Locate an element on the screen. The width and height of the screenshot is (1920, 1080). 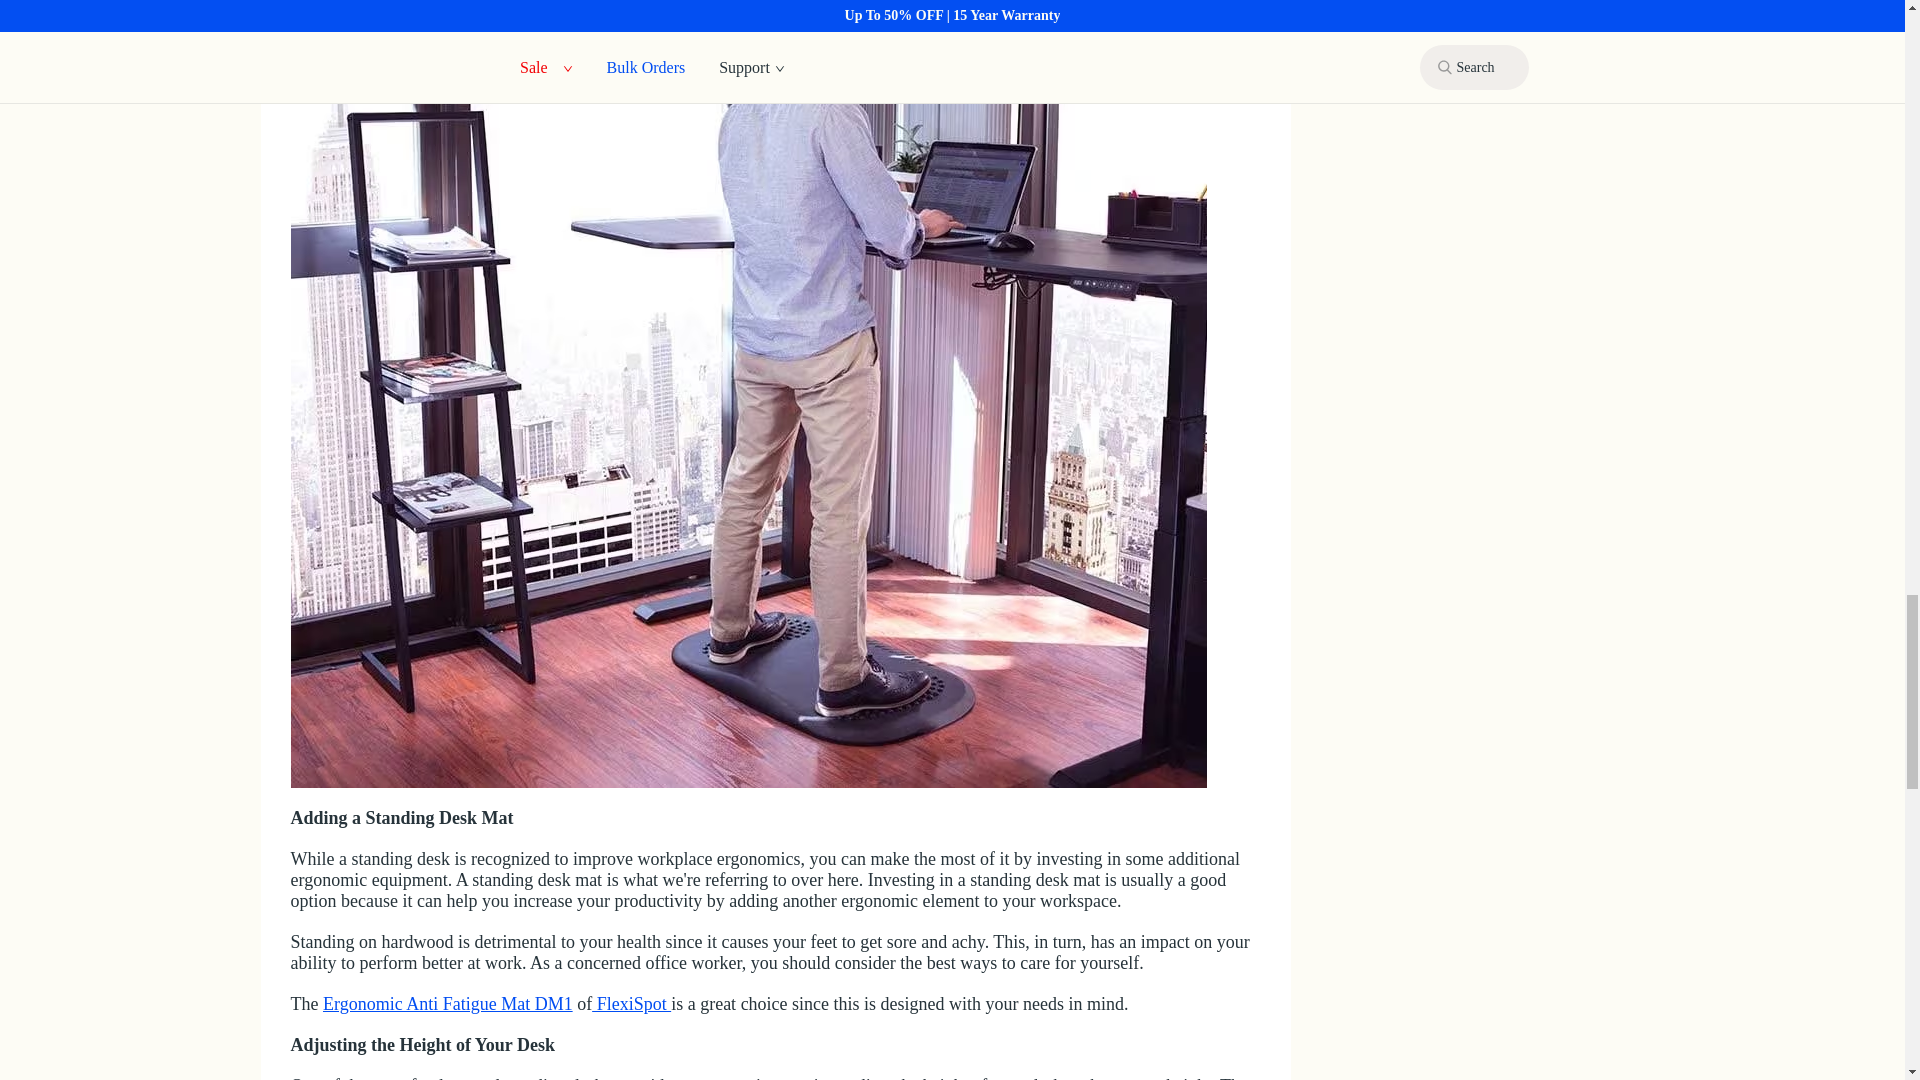
 FlexiSpot  is located at coordinates (630, 1004).